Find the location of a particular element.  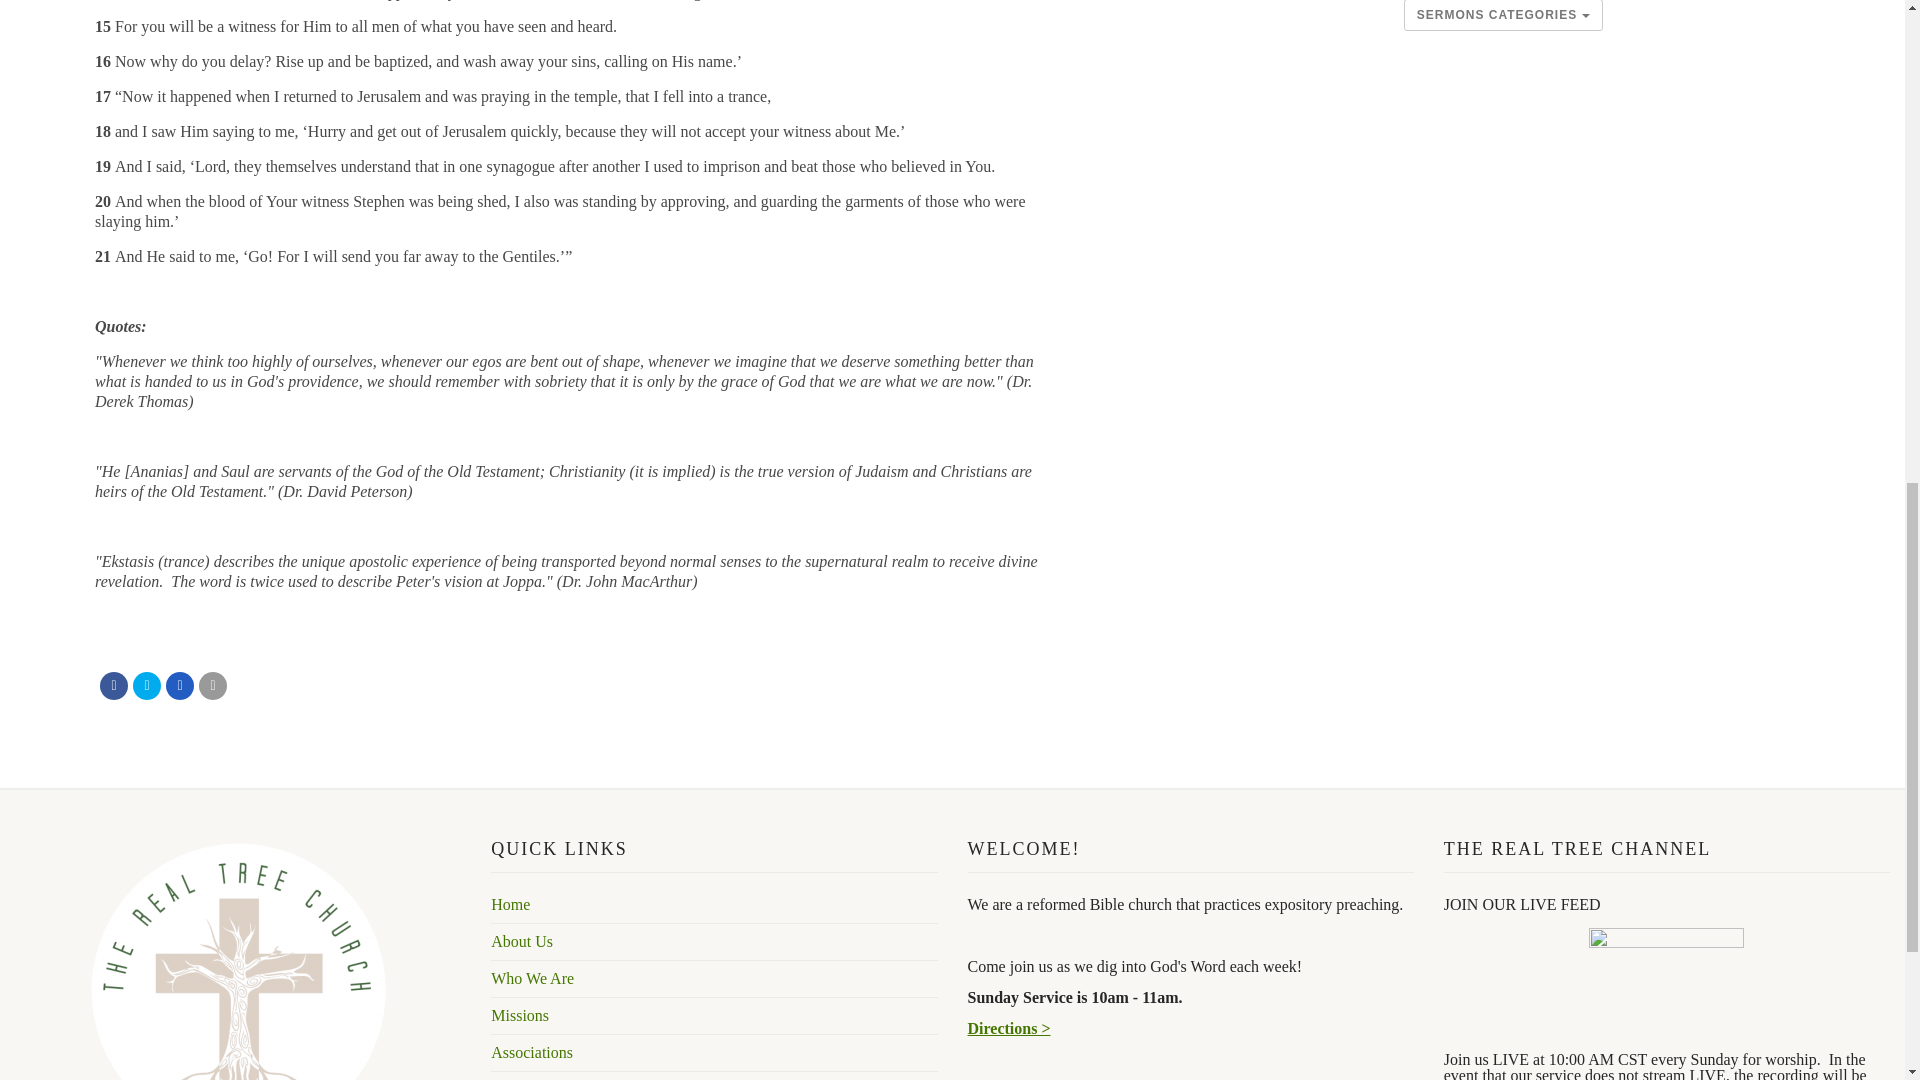

SERMONS CATEGORIES is located at coordinates (1503, 16).